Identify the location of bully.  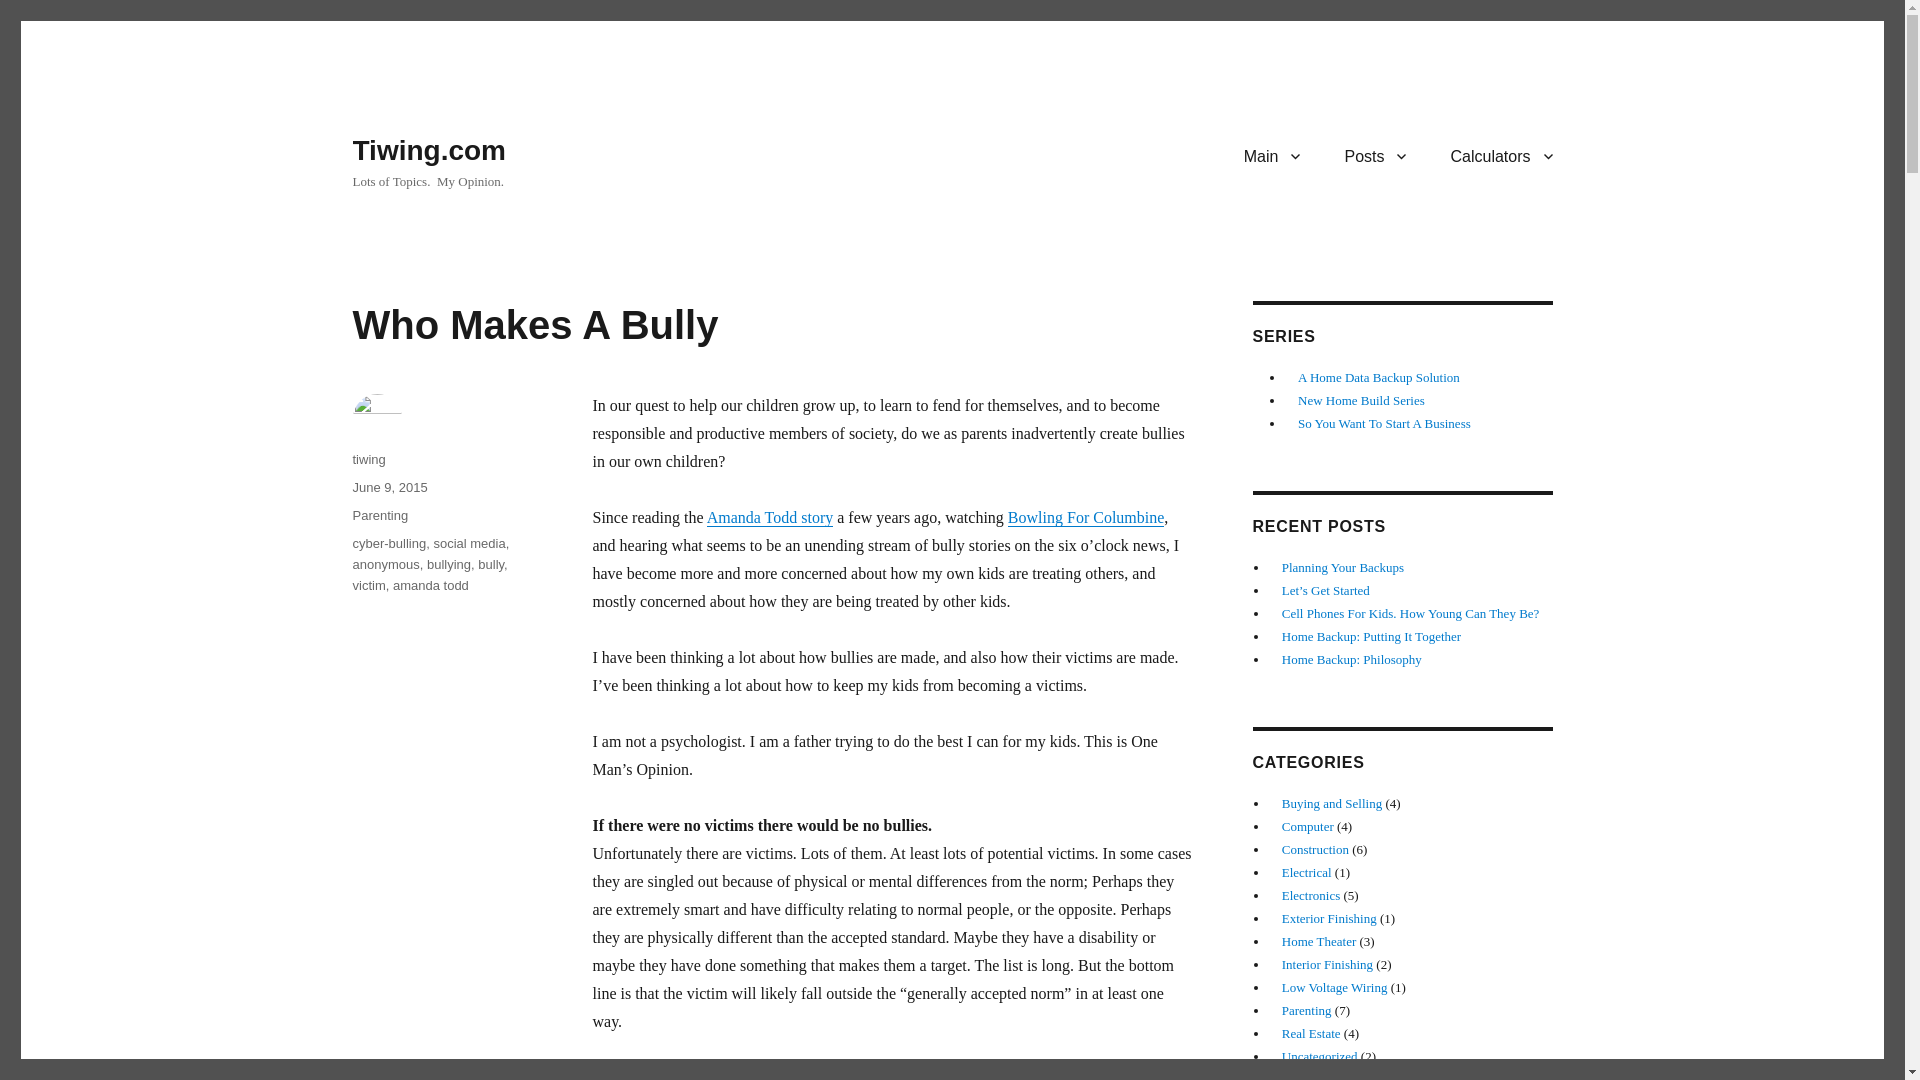
(490, 564).